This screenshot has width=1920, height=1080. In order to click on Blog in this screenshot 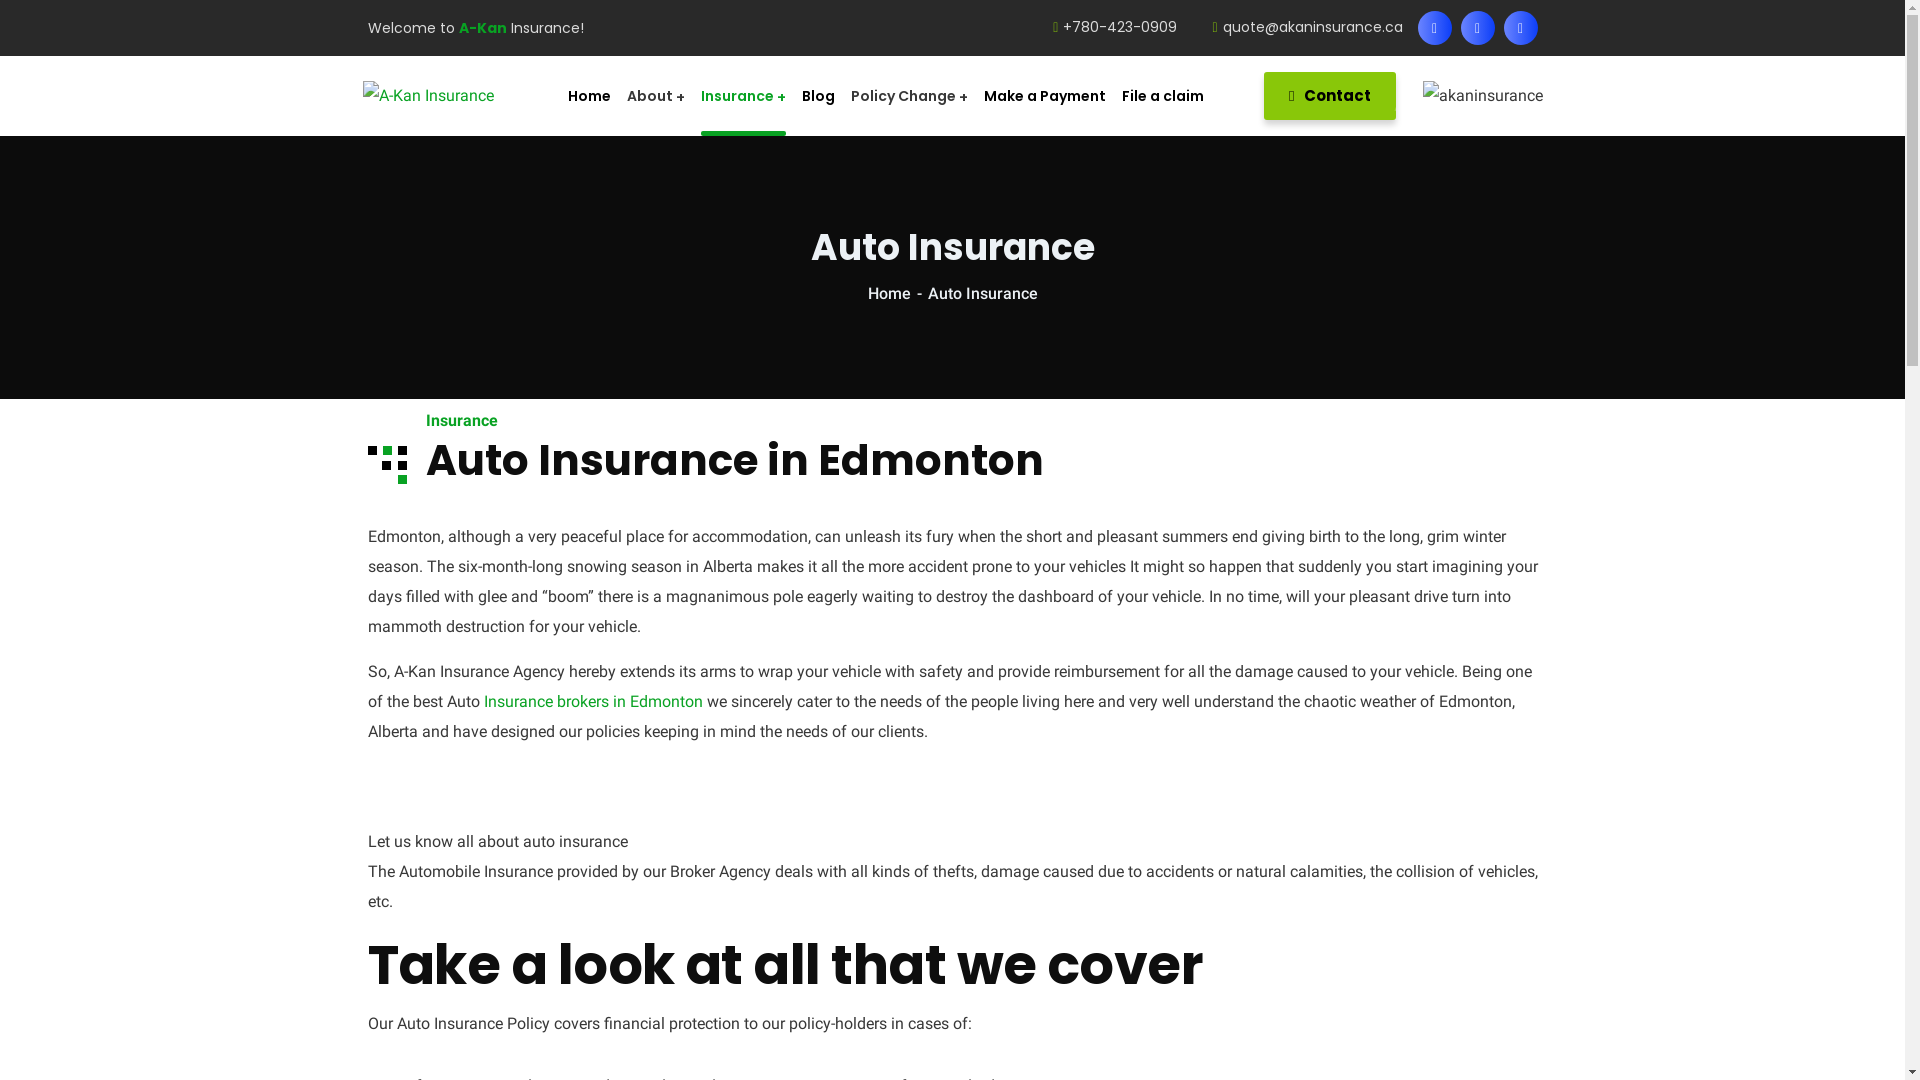, I will do `click(818, 96)`.